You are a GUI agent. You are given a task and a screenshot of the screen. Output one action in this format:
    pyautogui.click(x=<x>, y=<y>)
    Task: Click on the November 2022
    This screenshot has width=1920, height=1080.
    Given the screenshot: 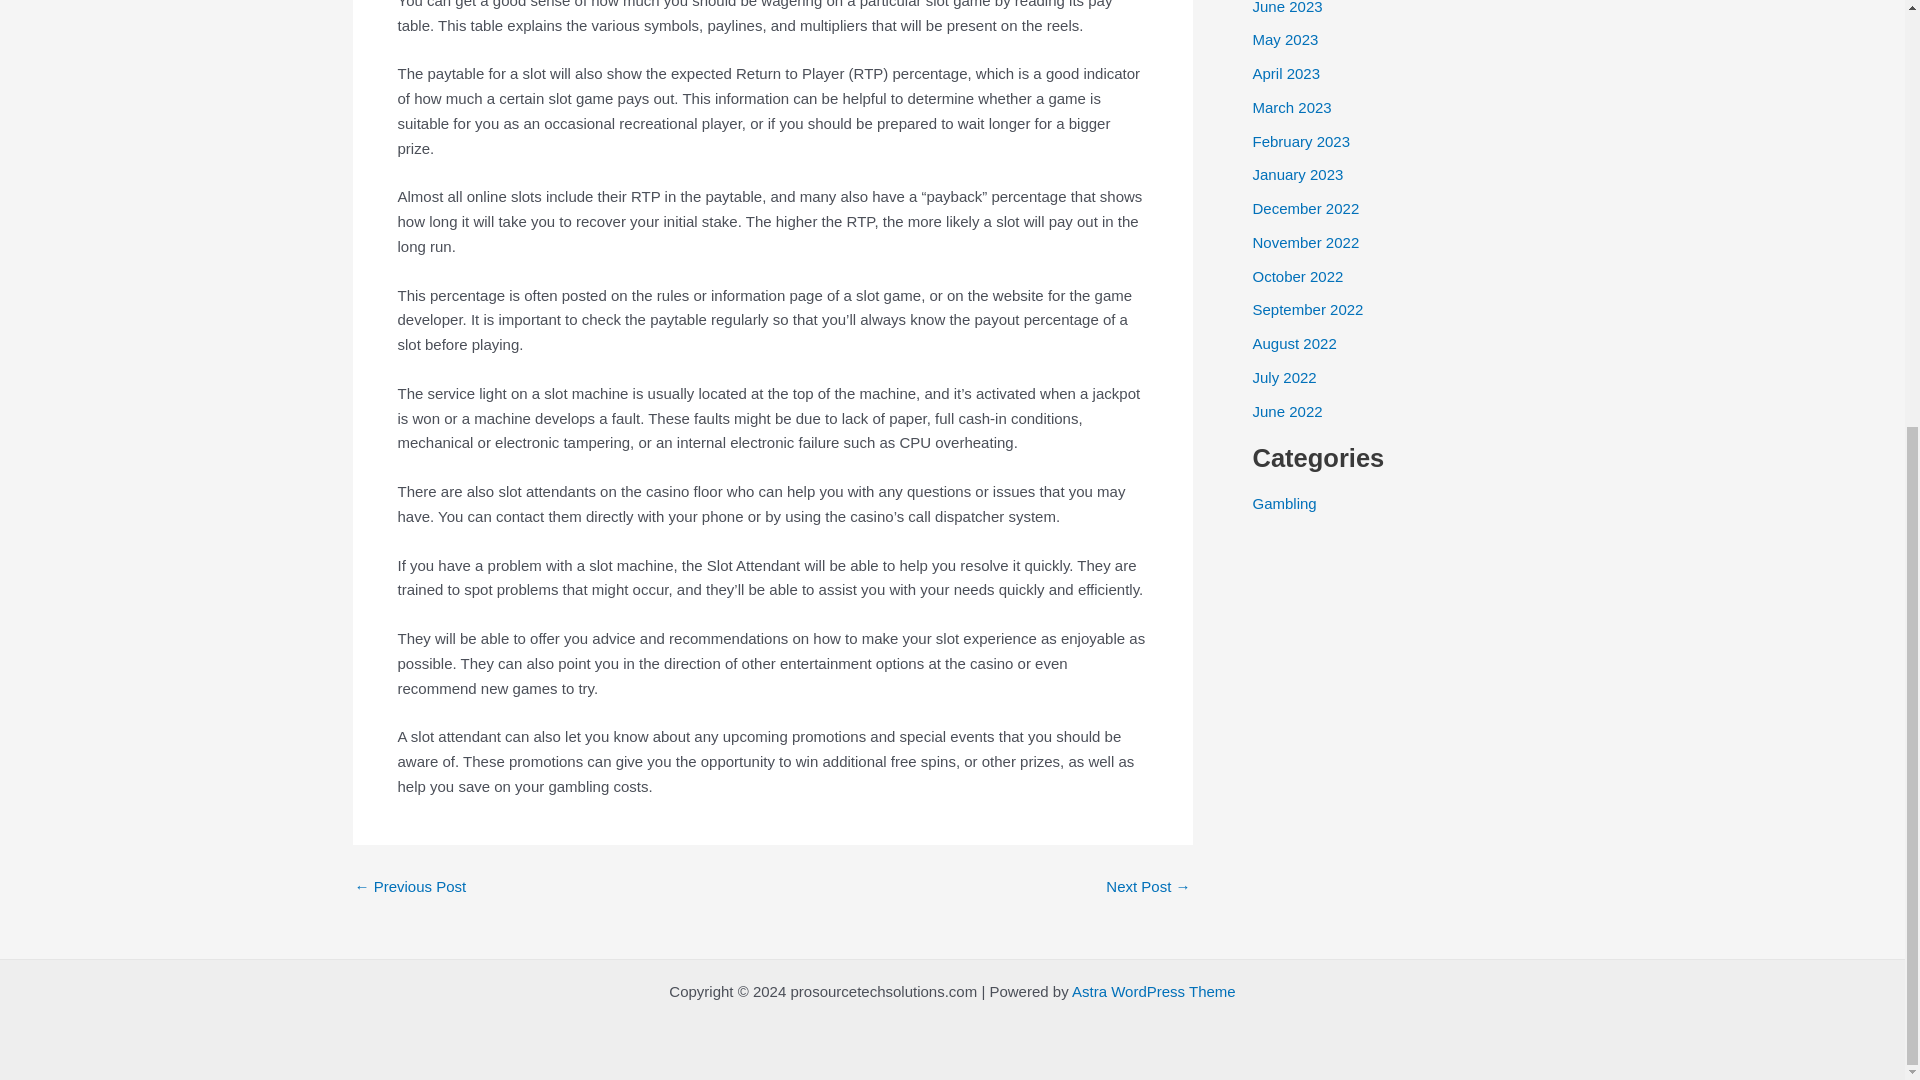 What is the action you would take?
    pyautogui.click(x=1305, y=242)
    